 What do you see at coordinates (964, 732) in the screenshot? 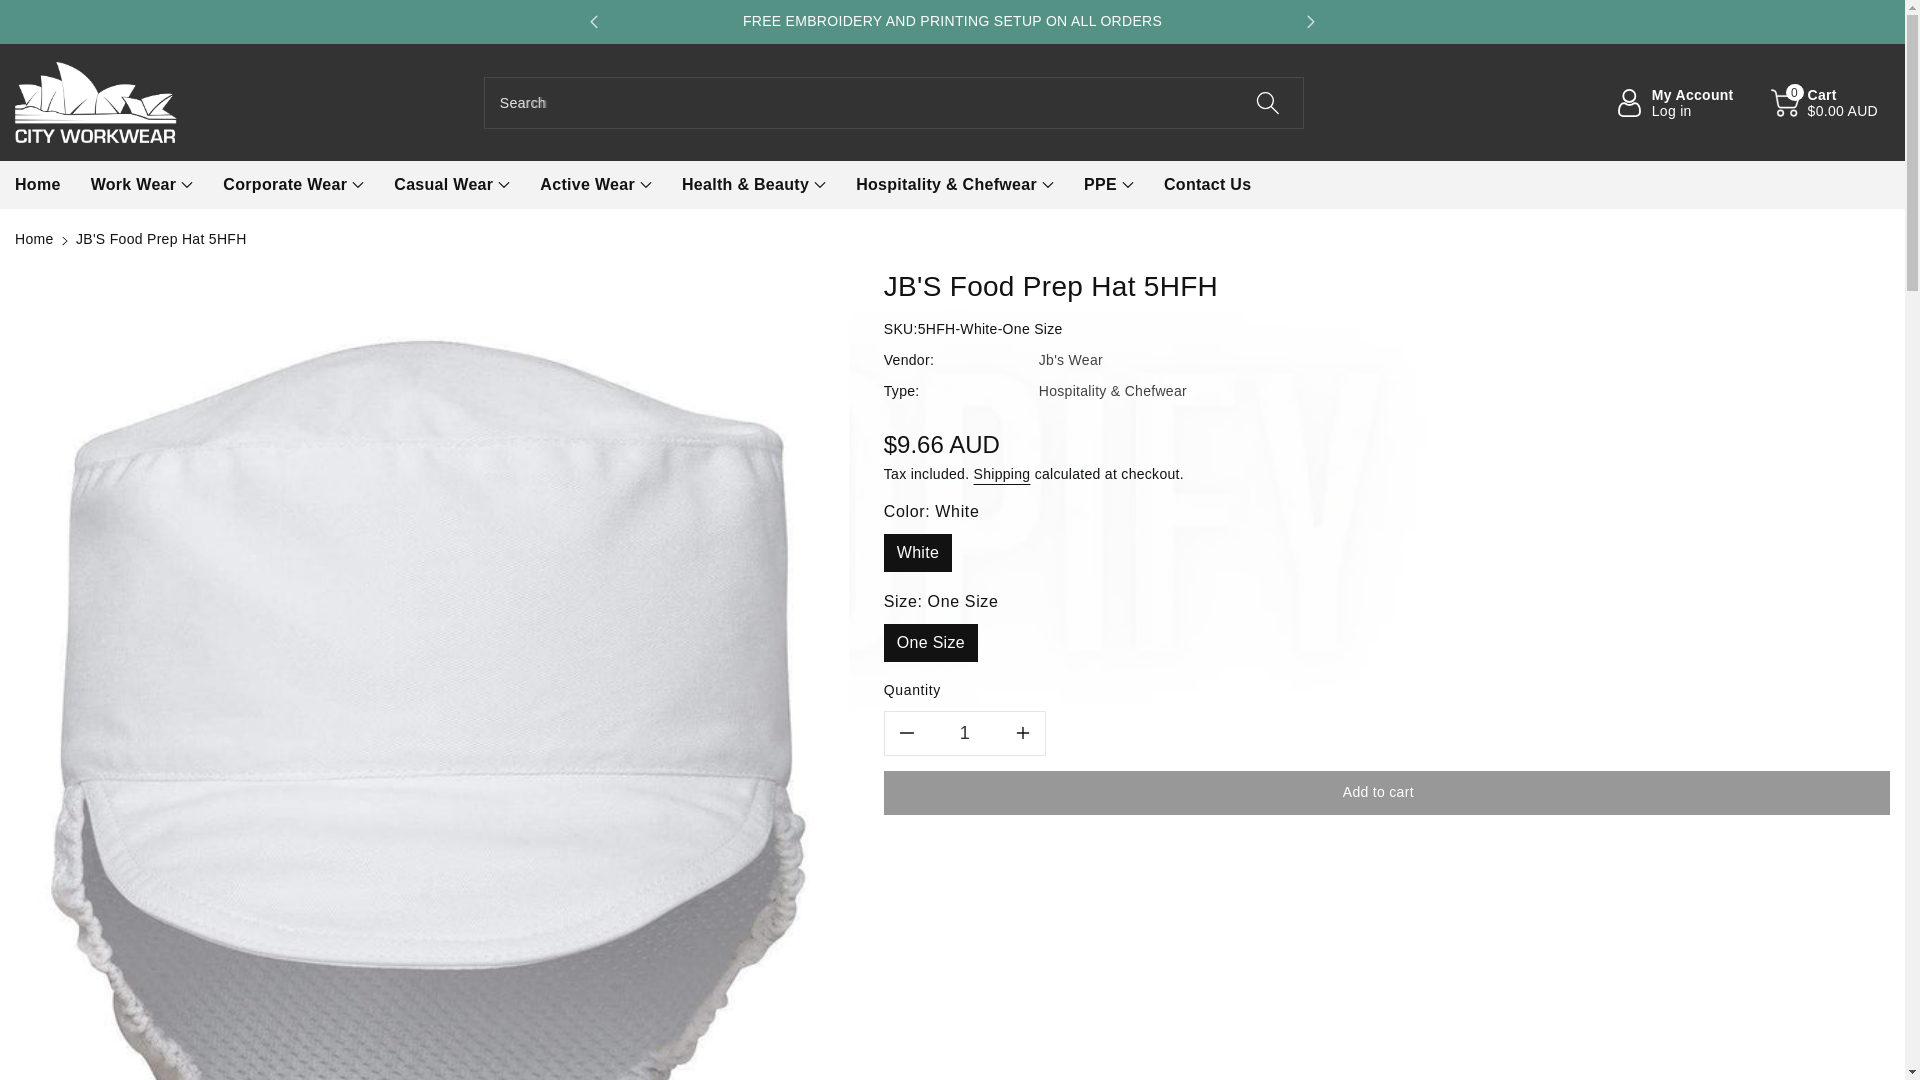
I see `1` at bounding box center [964, 732].